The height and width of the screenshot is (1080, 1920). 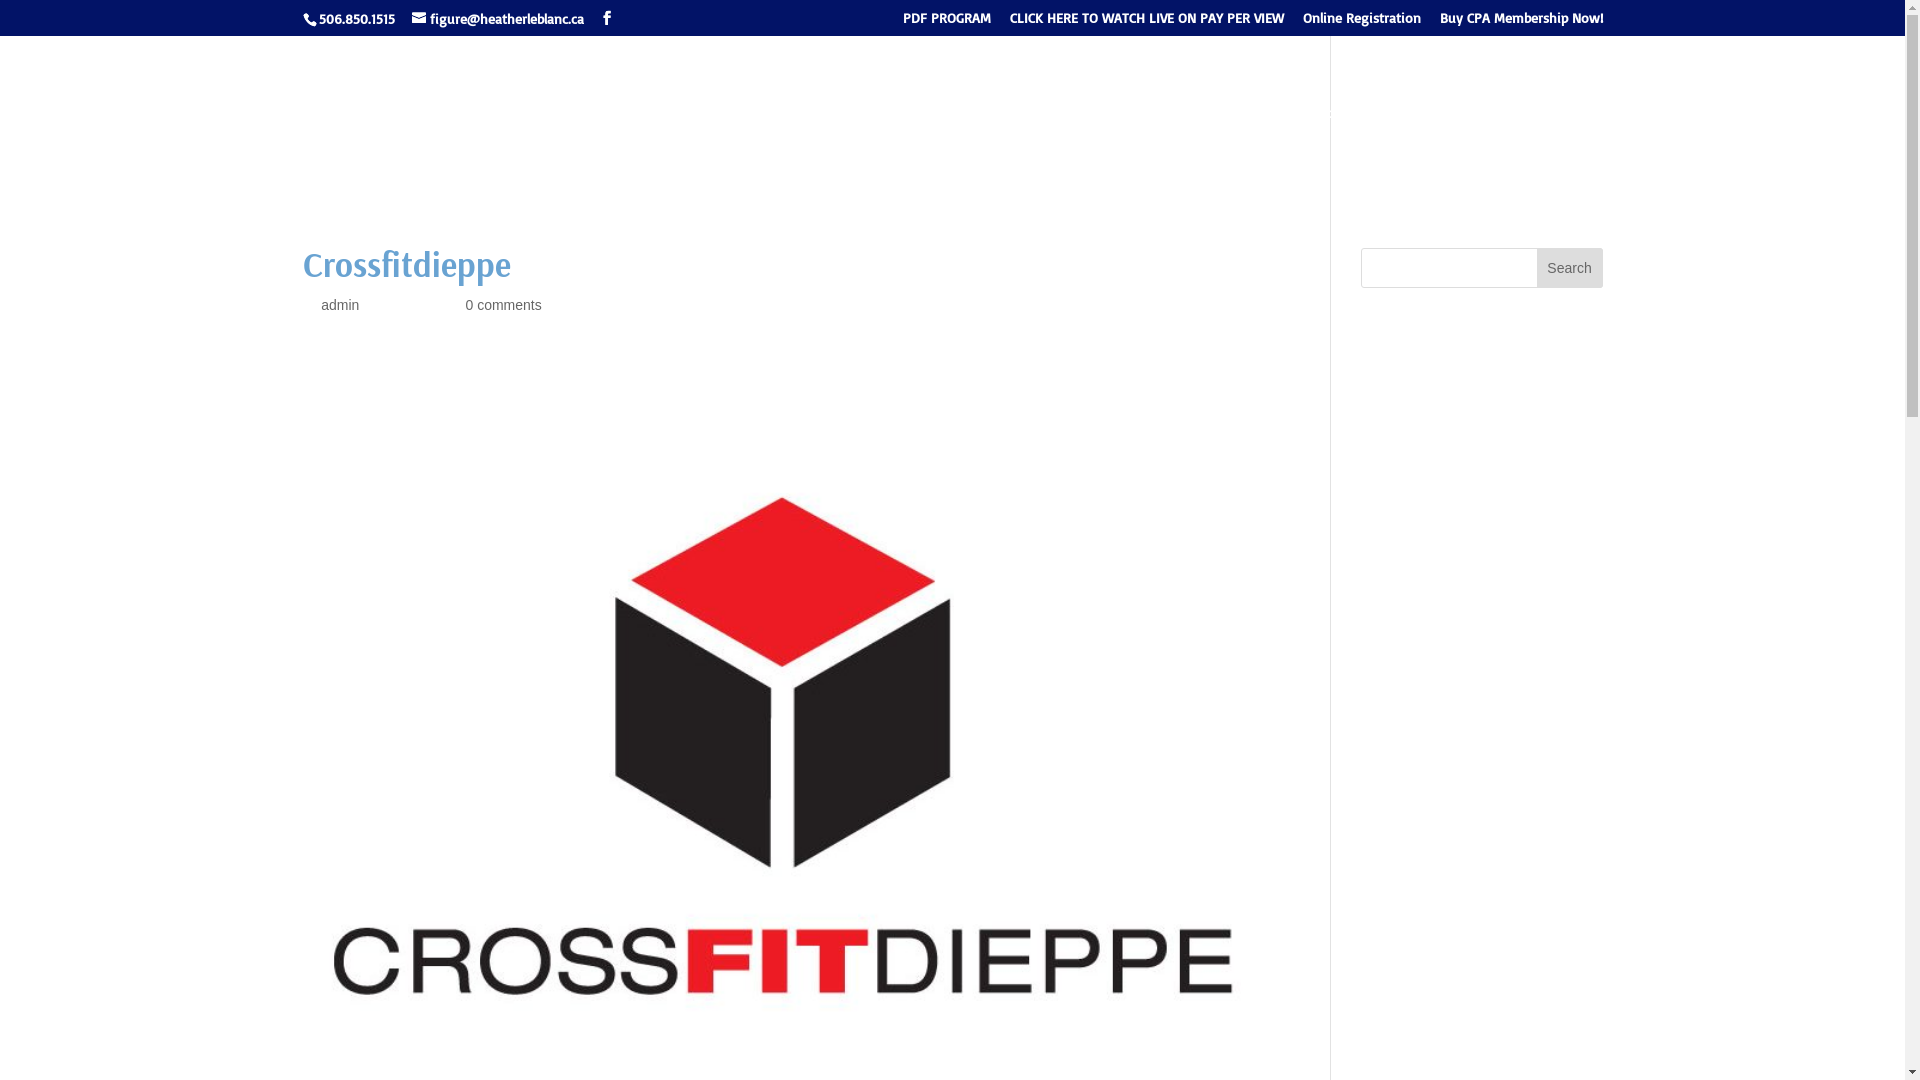 I want to click on CLICK HERE TO WATCH LIVE ON PAY PER VIEW, so click(x=1146, y=22).